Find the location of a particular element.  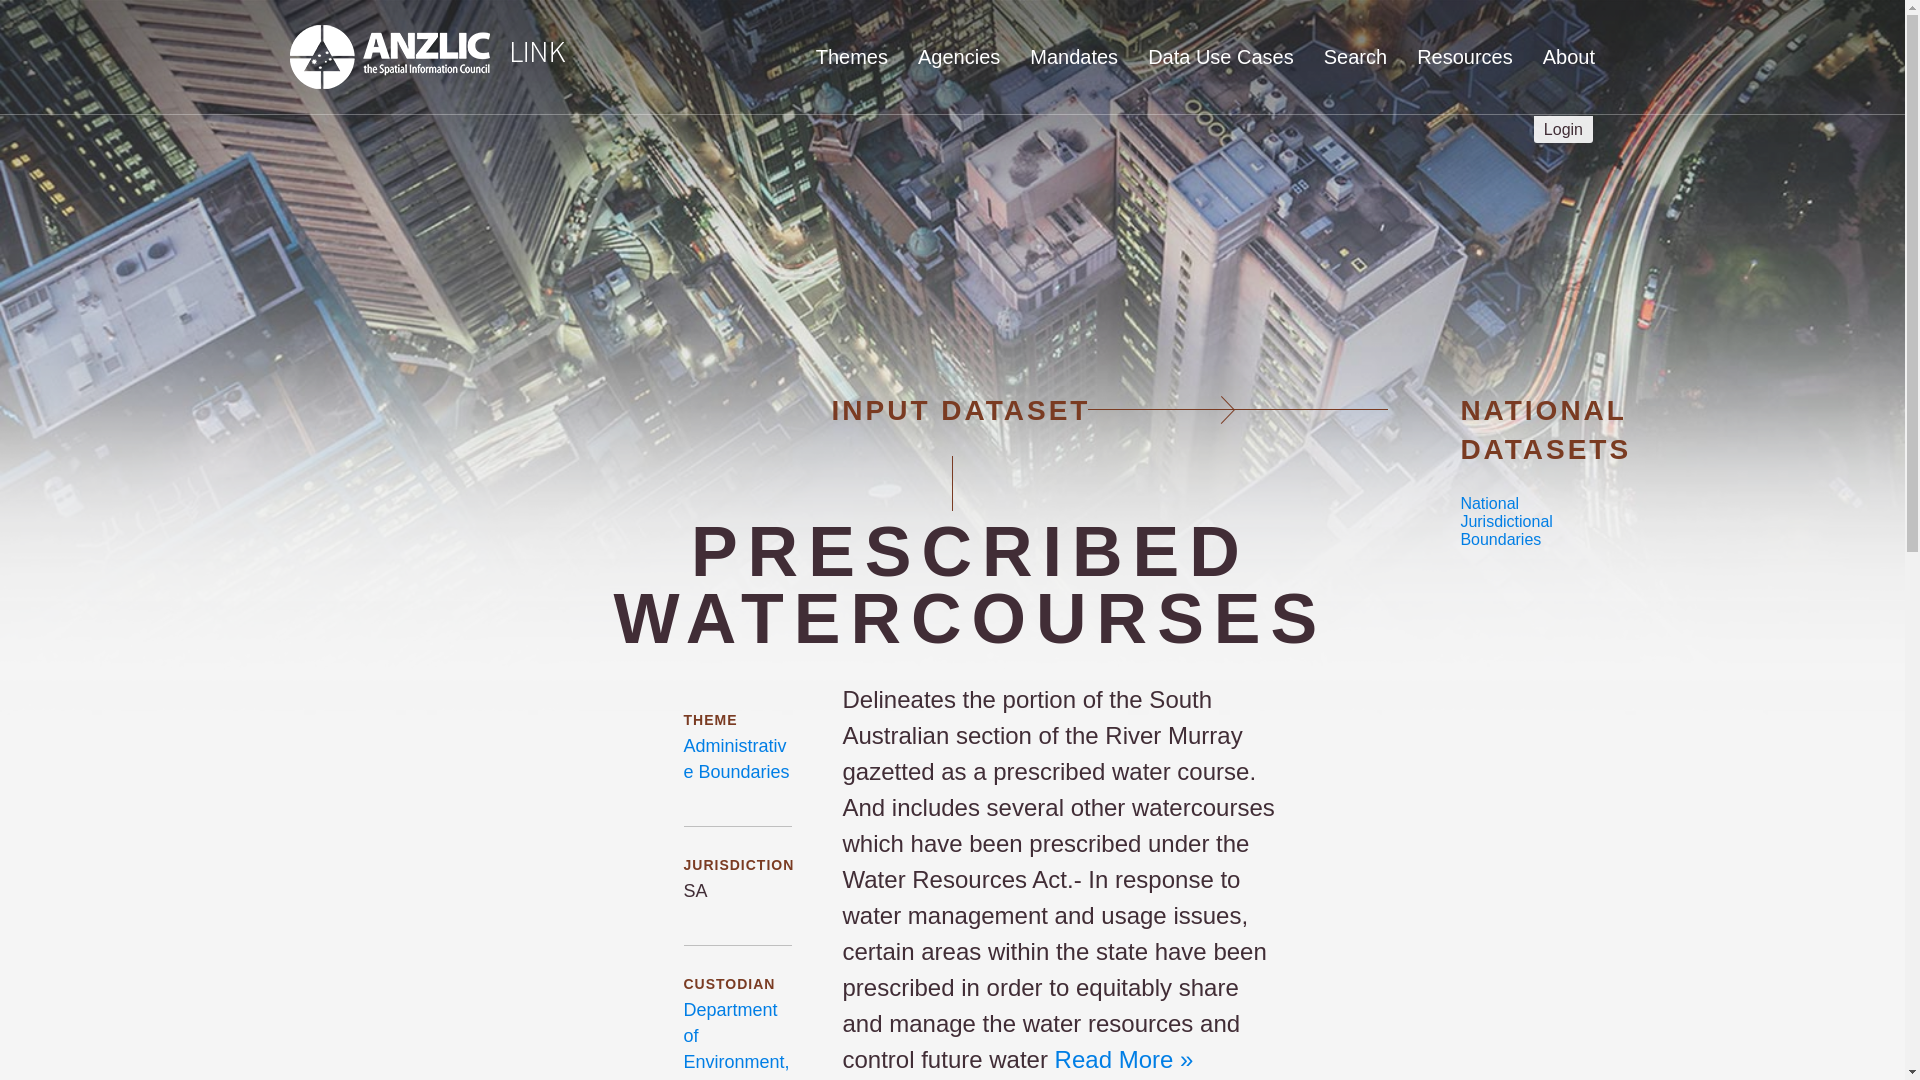

Log in to site is located at coordinates (1564, 128).